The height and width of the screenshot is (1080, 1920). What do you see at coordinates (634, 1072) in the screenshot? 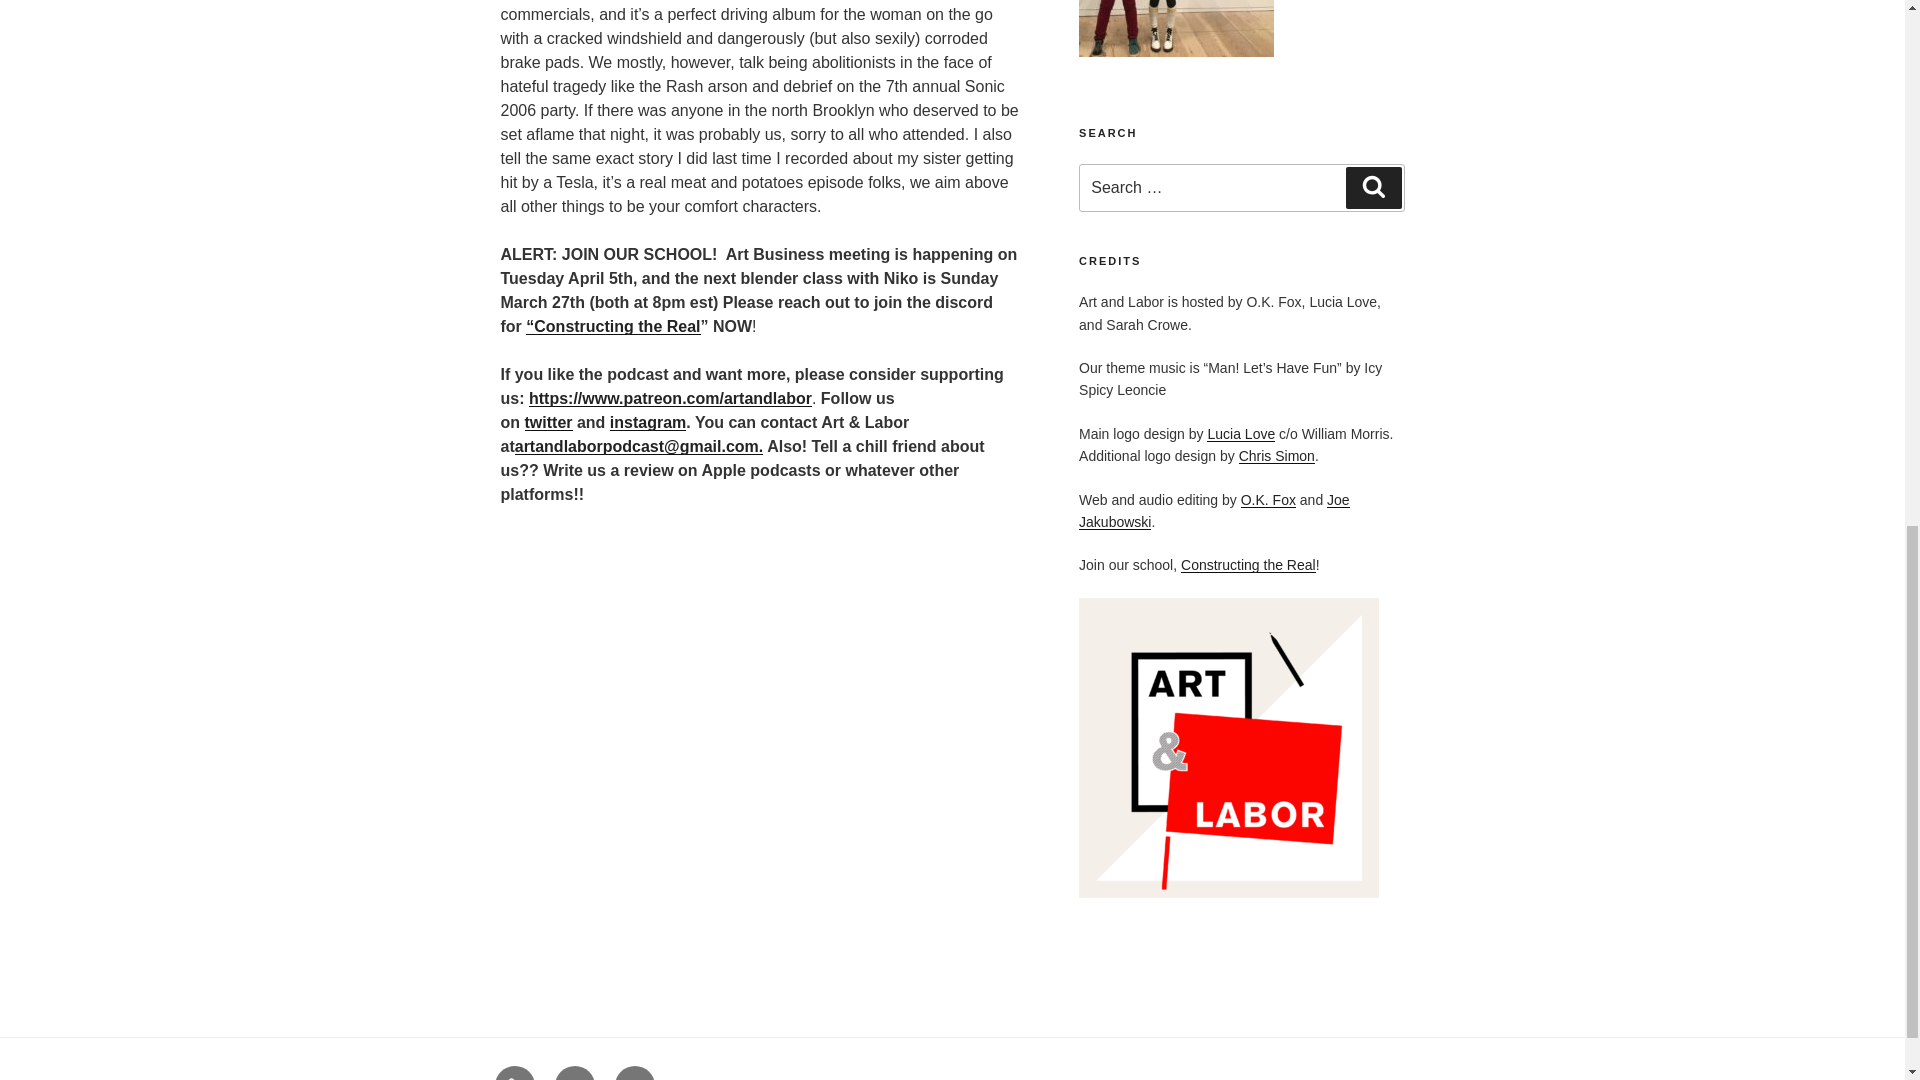
I see `Email` at bounding box center [634, 1072].